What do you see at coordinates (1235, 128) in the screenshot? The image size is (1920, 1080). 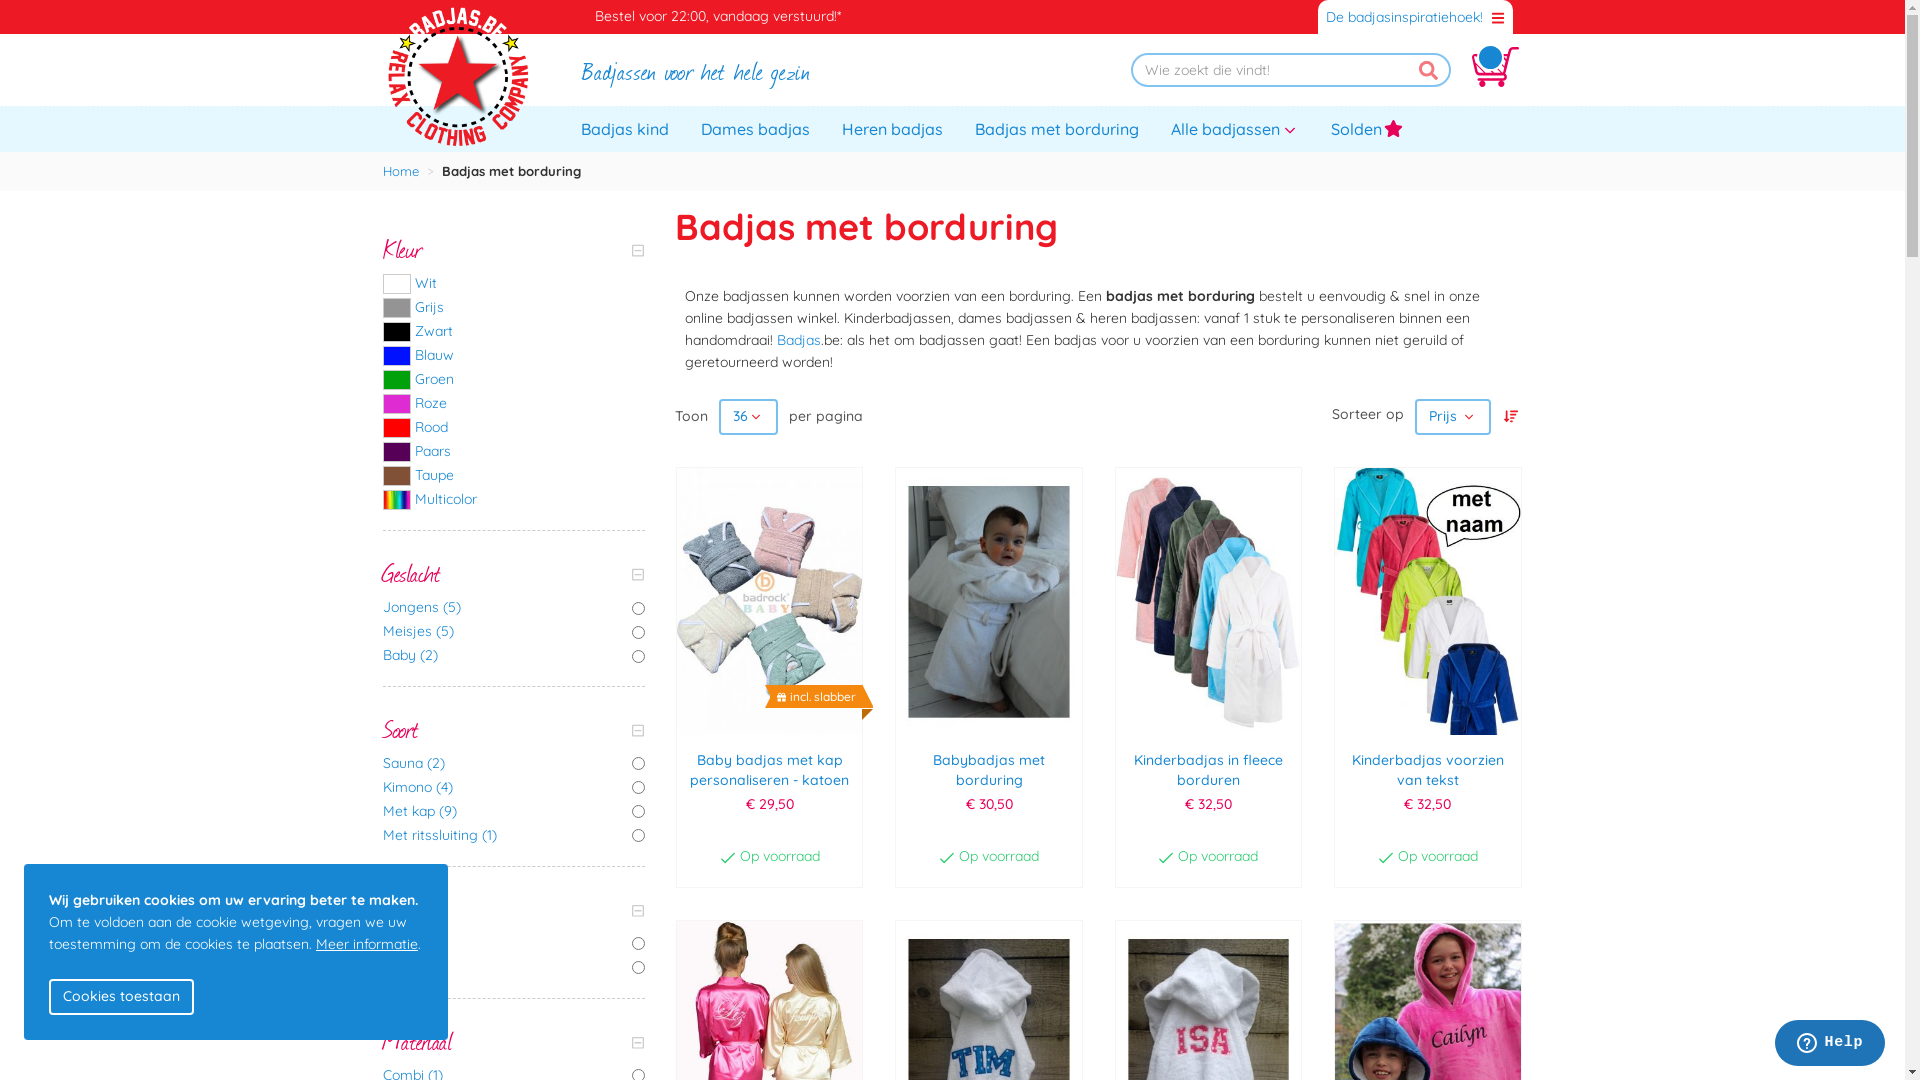 I see `Alle badjassen` at bounding box center [1235, 128].